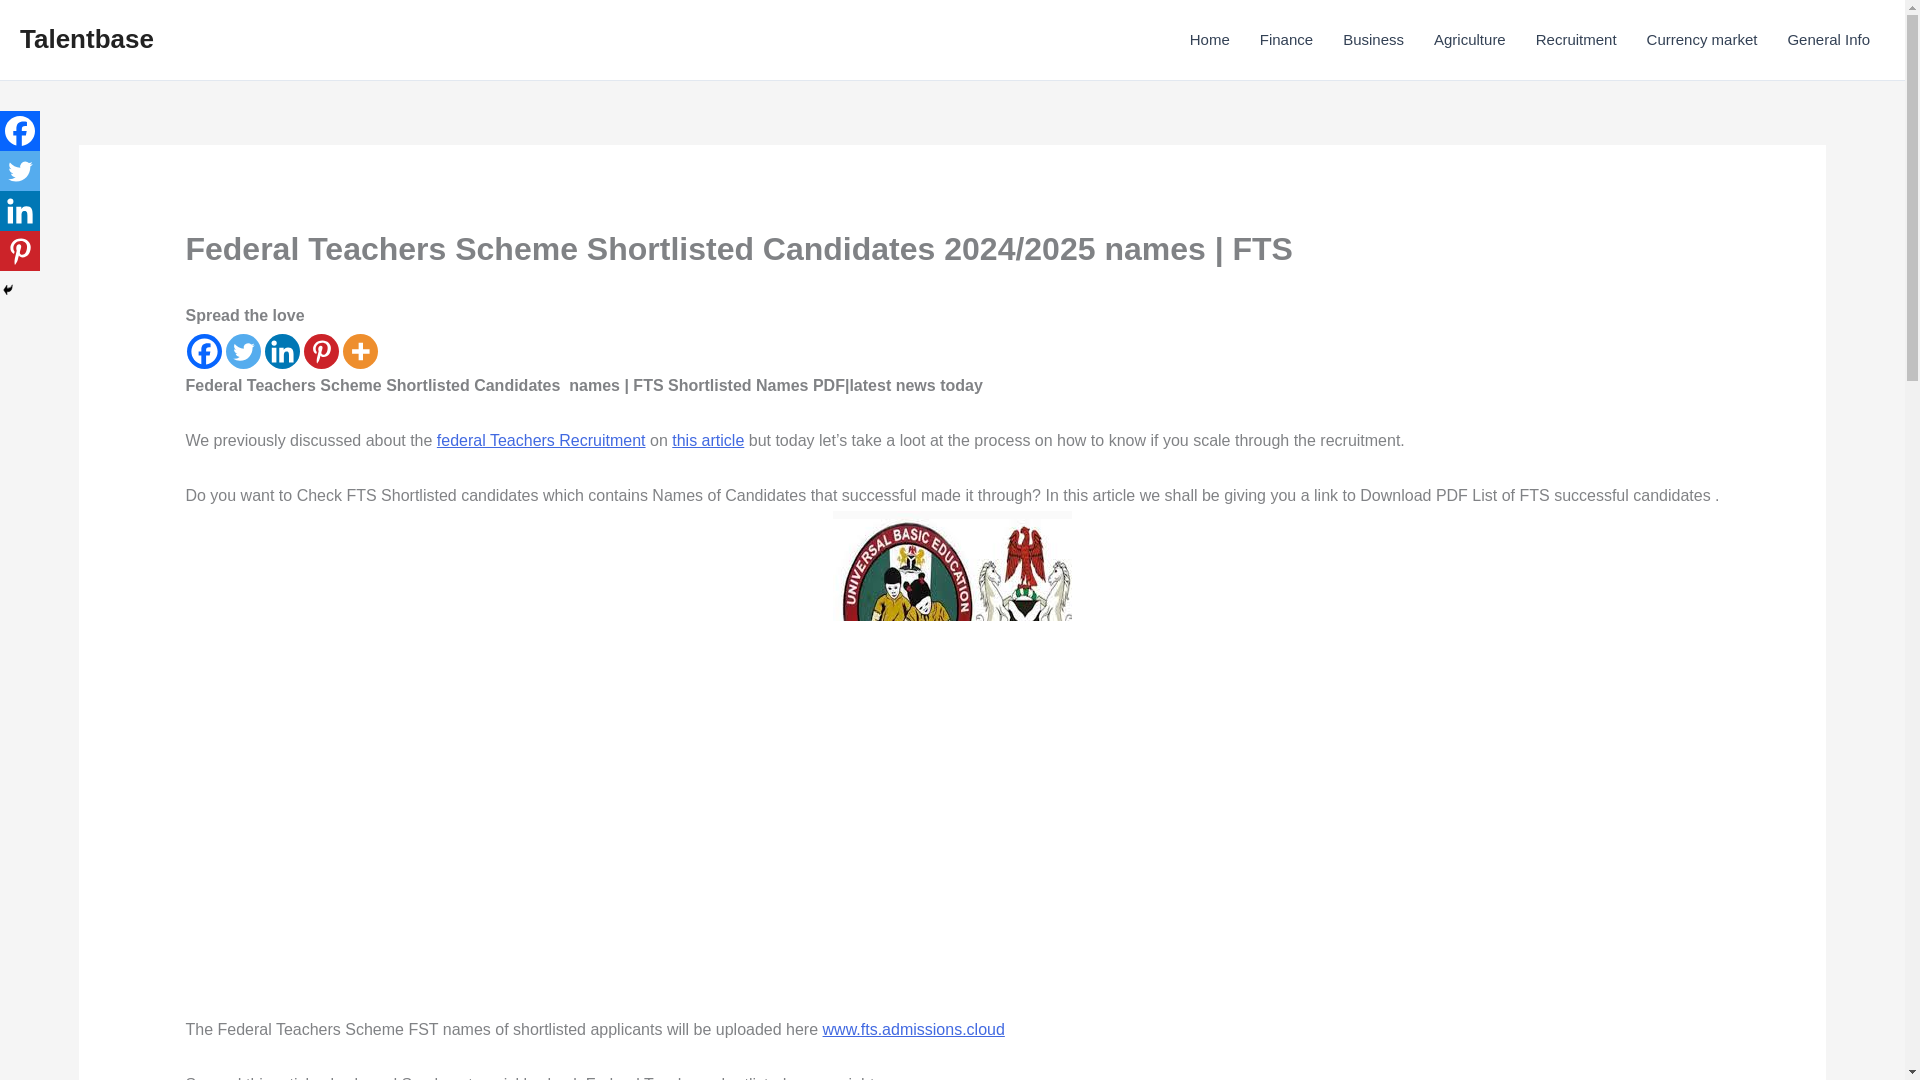 This screenshot has height=1080, width=1920. I want to click on Advertisement, so click(334, 872).